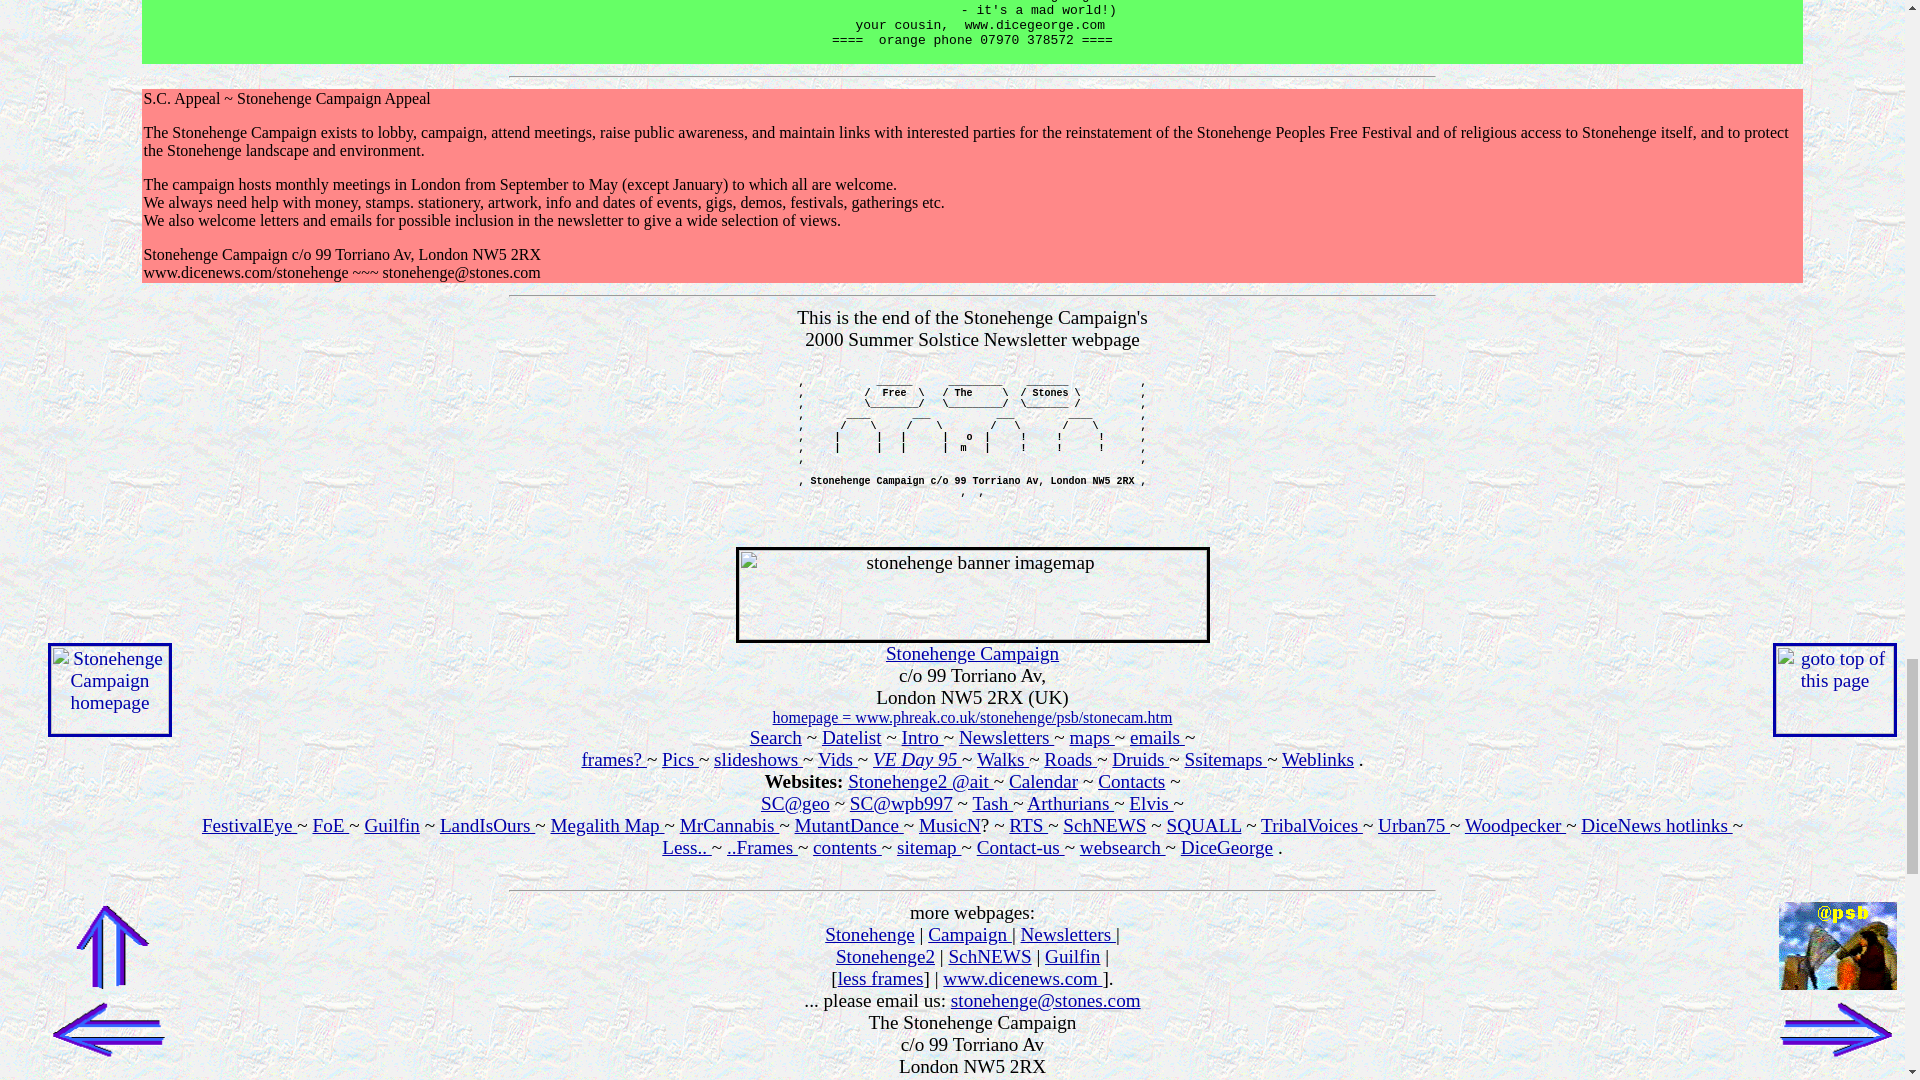  What do you see at coordinates (614, 760) in the screenshot?
I see `frames?` at bounding box center [614, 760].